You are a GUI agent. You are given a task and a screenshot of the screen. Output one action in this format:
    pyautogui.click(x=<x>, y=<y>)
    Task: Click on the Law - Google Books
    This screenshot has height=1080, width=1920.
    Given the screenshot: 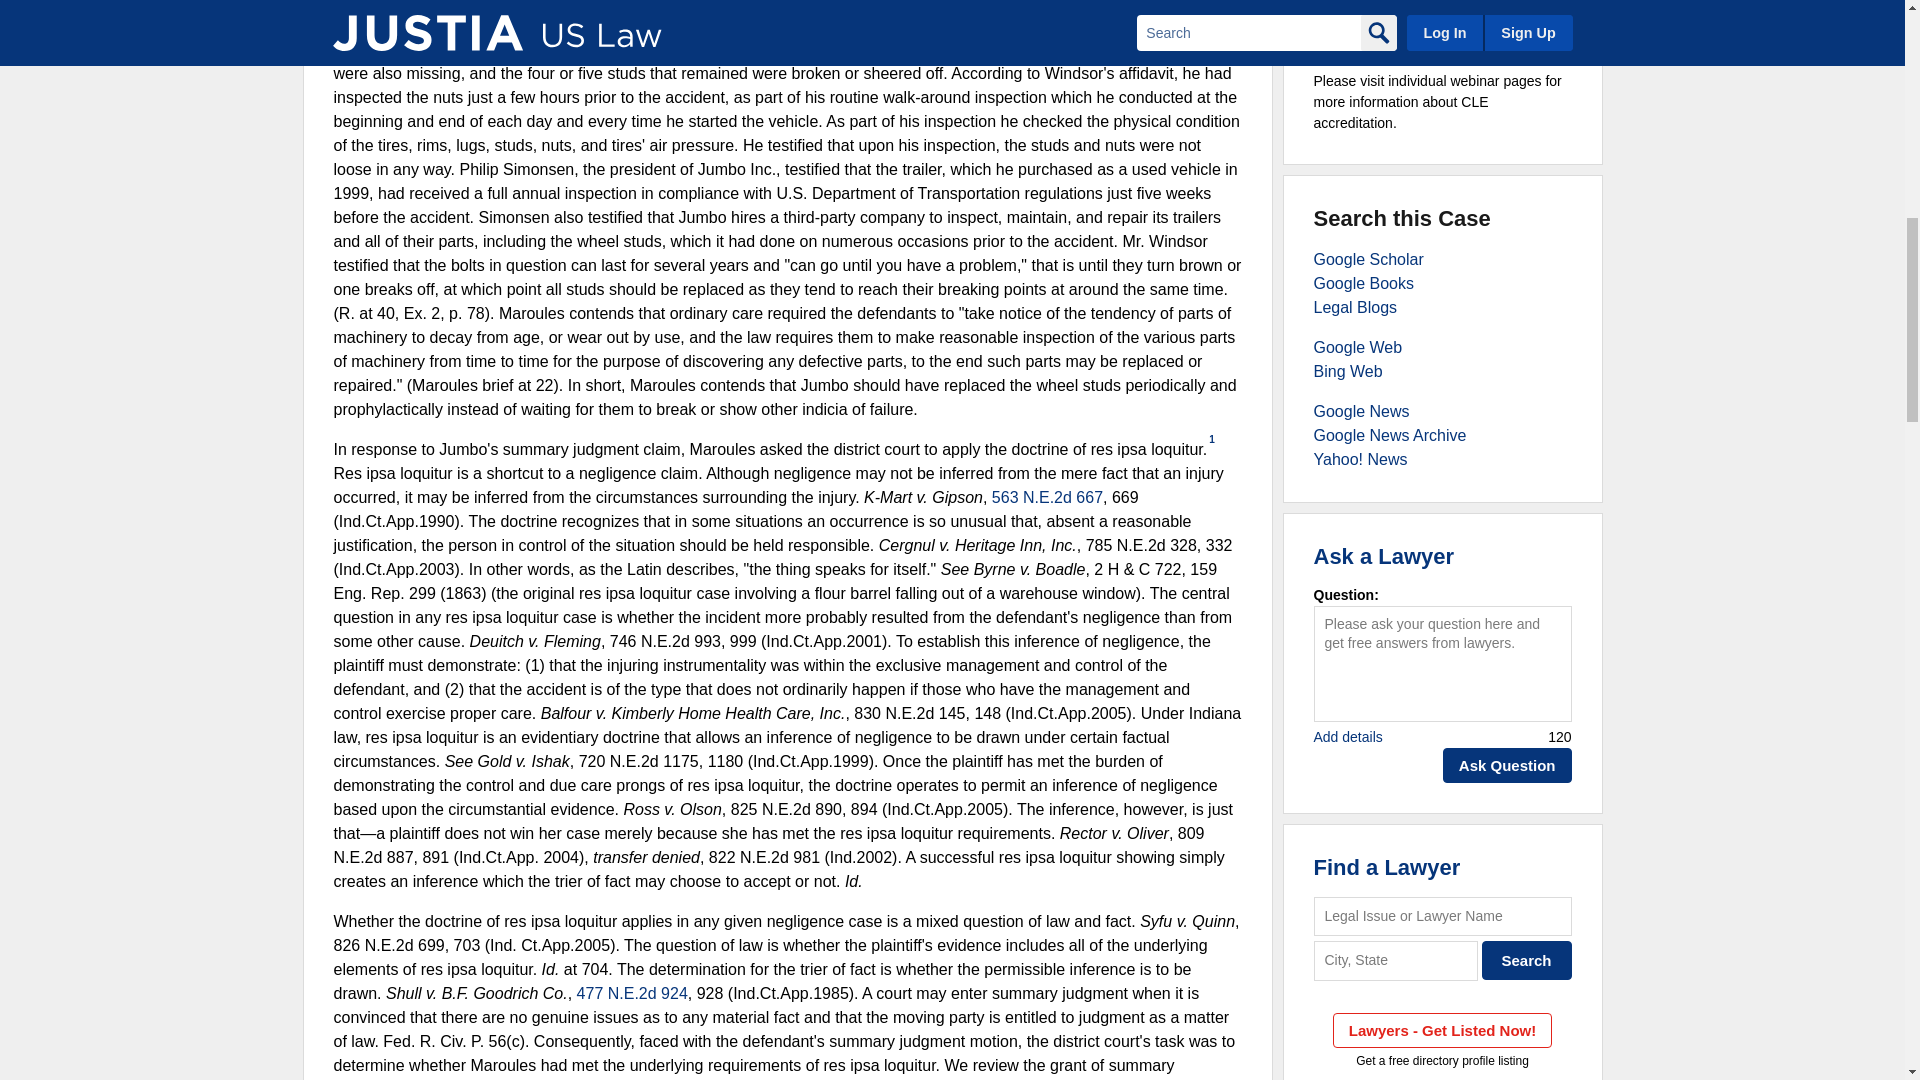 What is the action you would take?
    pyautogui.click(x=1364, y=283)
    